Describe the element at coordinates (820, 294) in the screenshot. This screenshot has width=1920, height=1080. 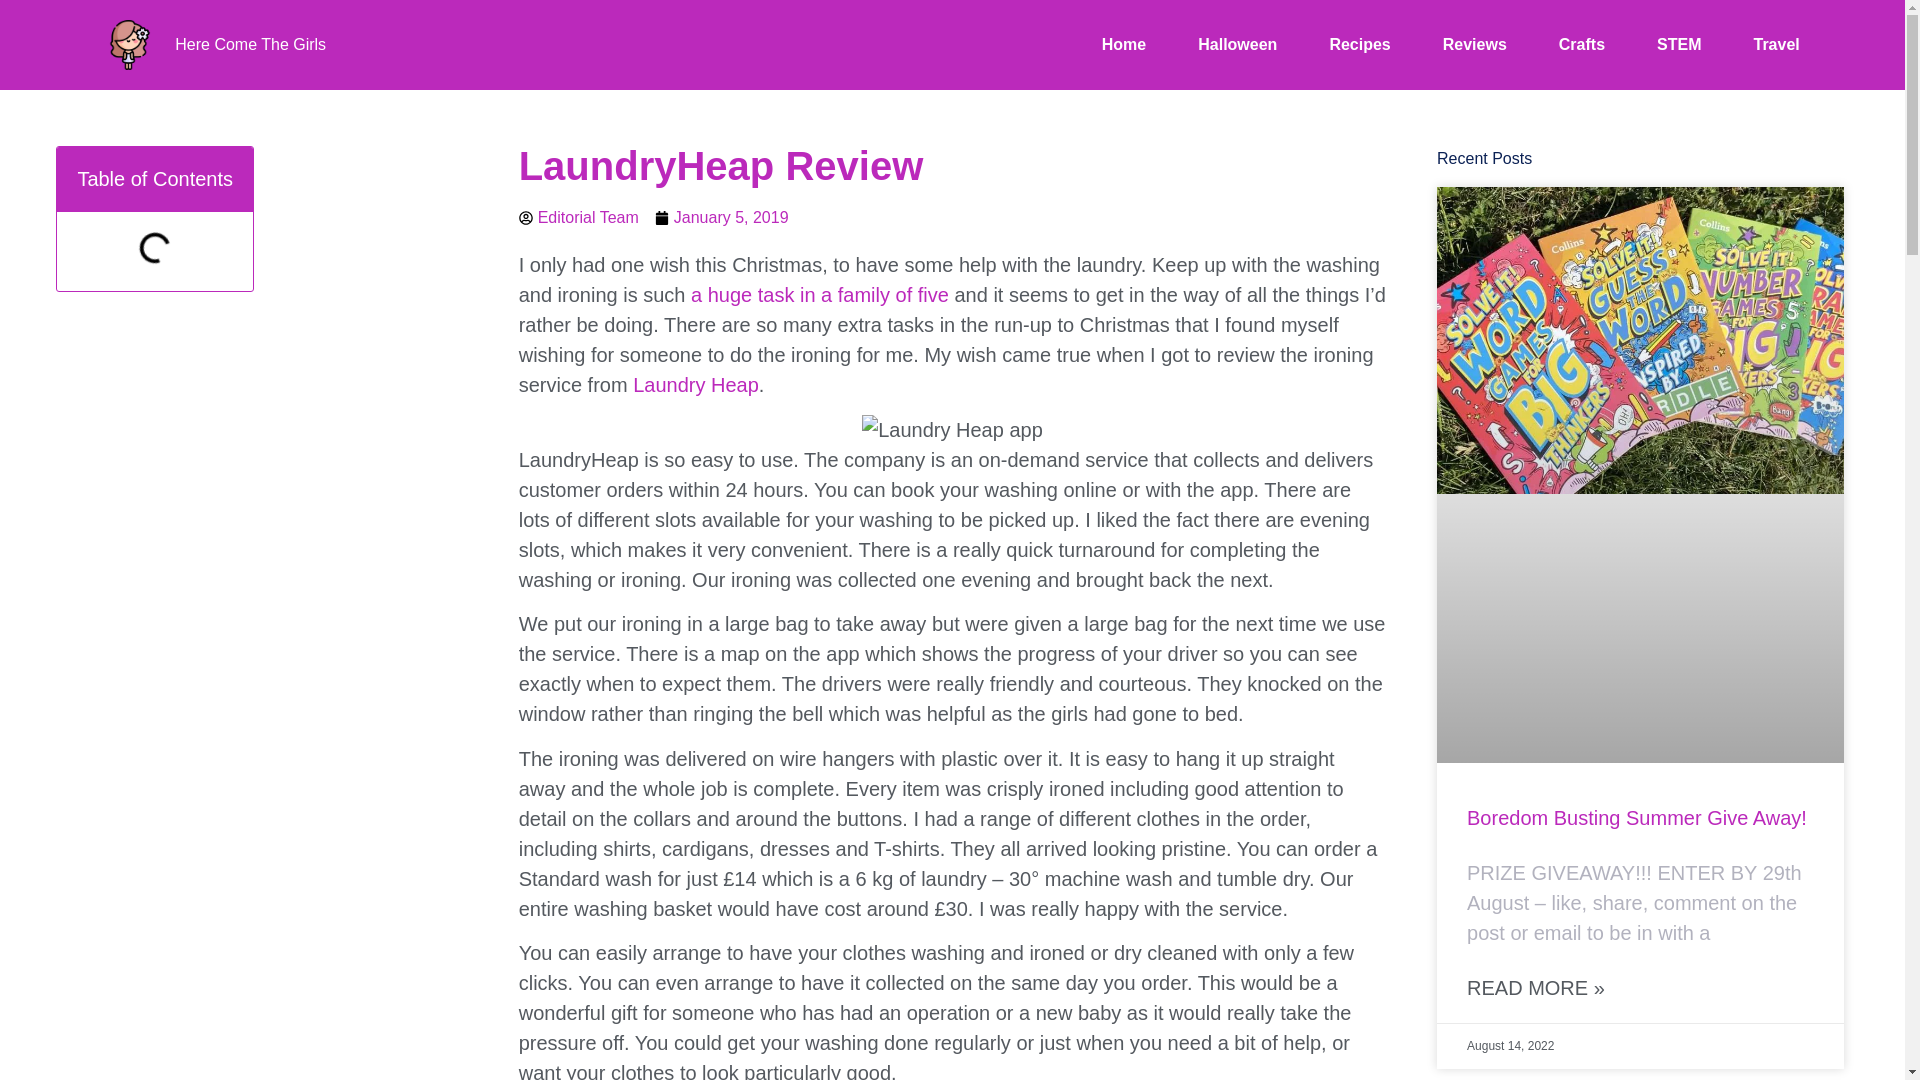
I see `a huge task in a family of five` at that location.